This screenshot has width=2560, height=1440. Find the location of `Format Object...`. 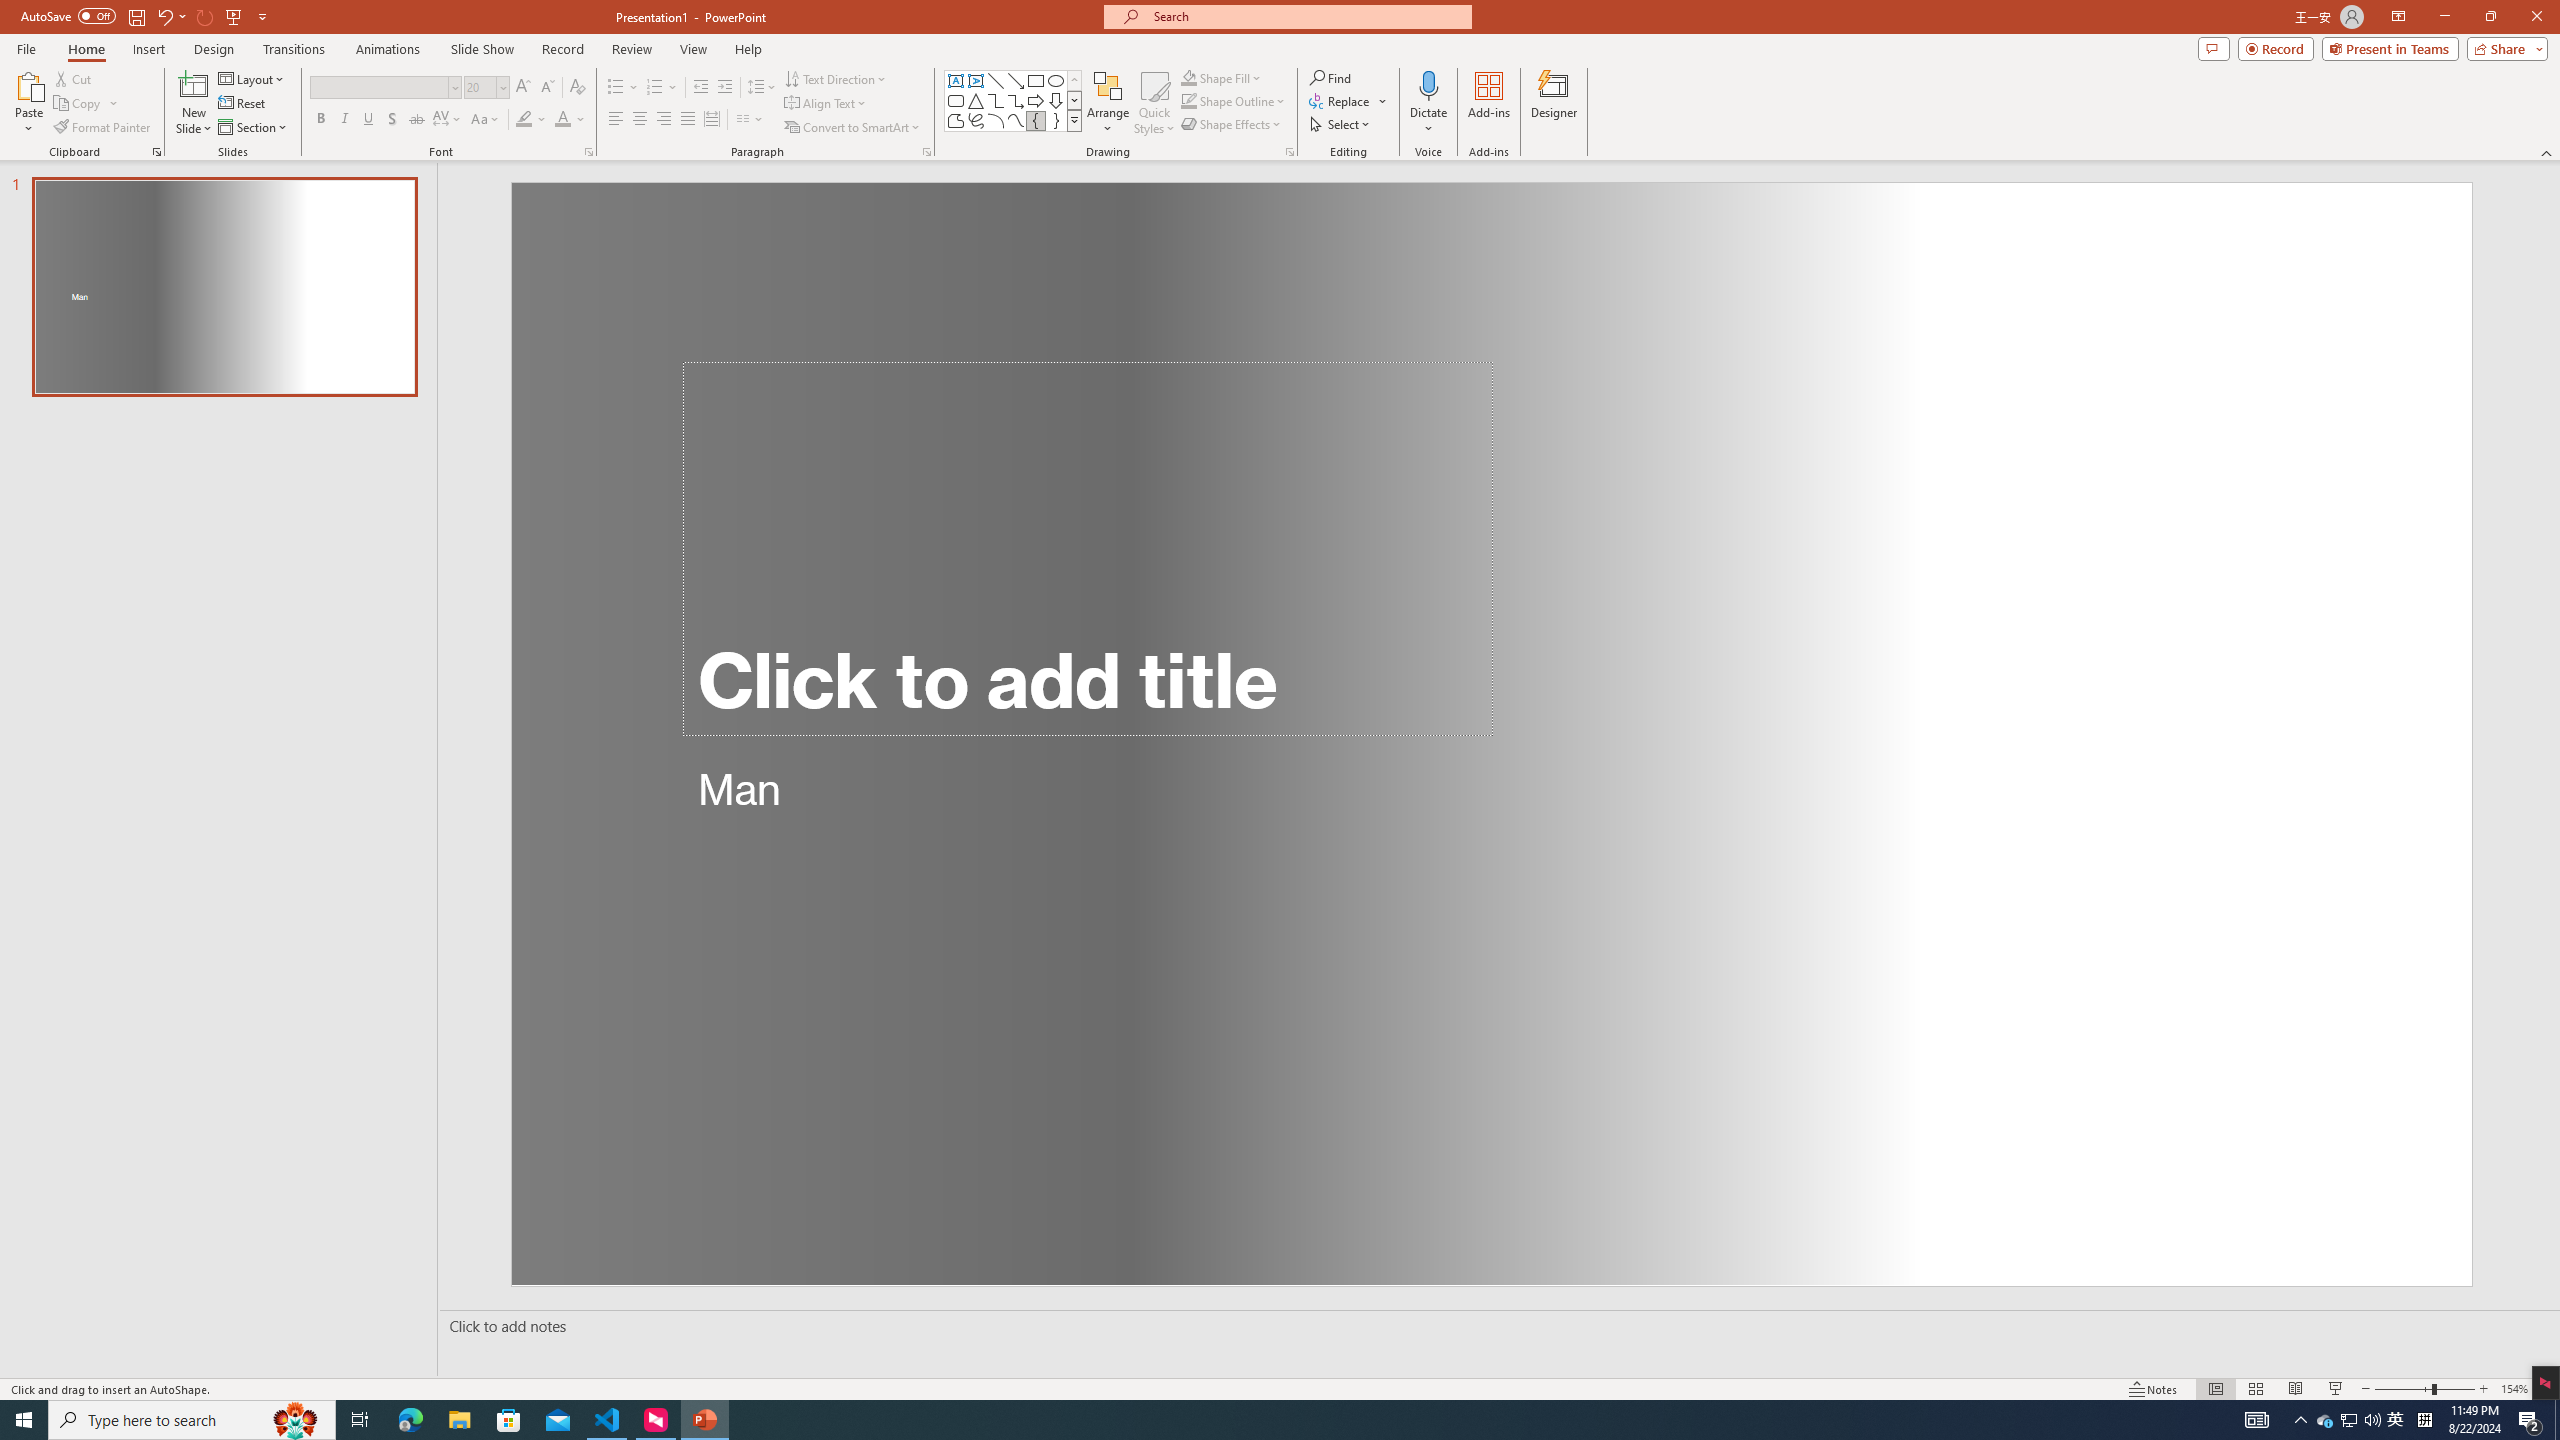

Format Object... is located at coordinates (1290, 152).